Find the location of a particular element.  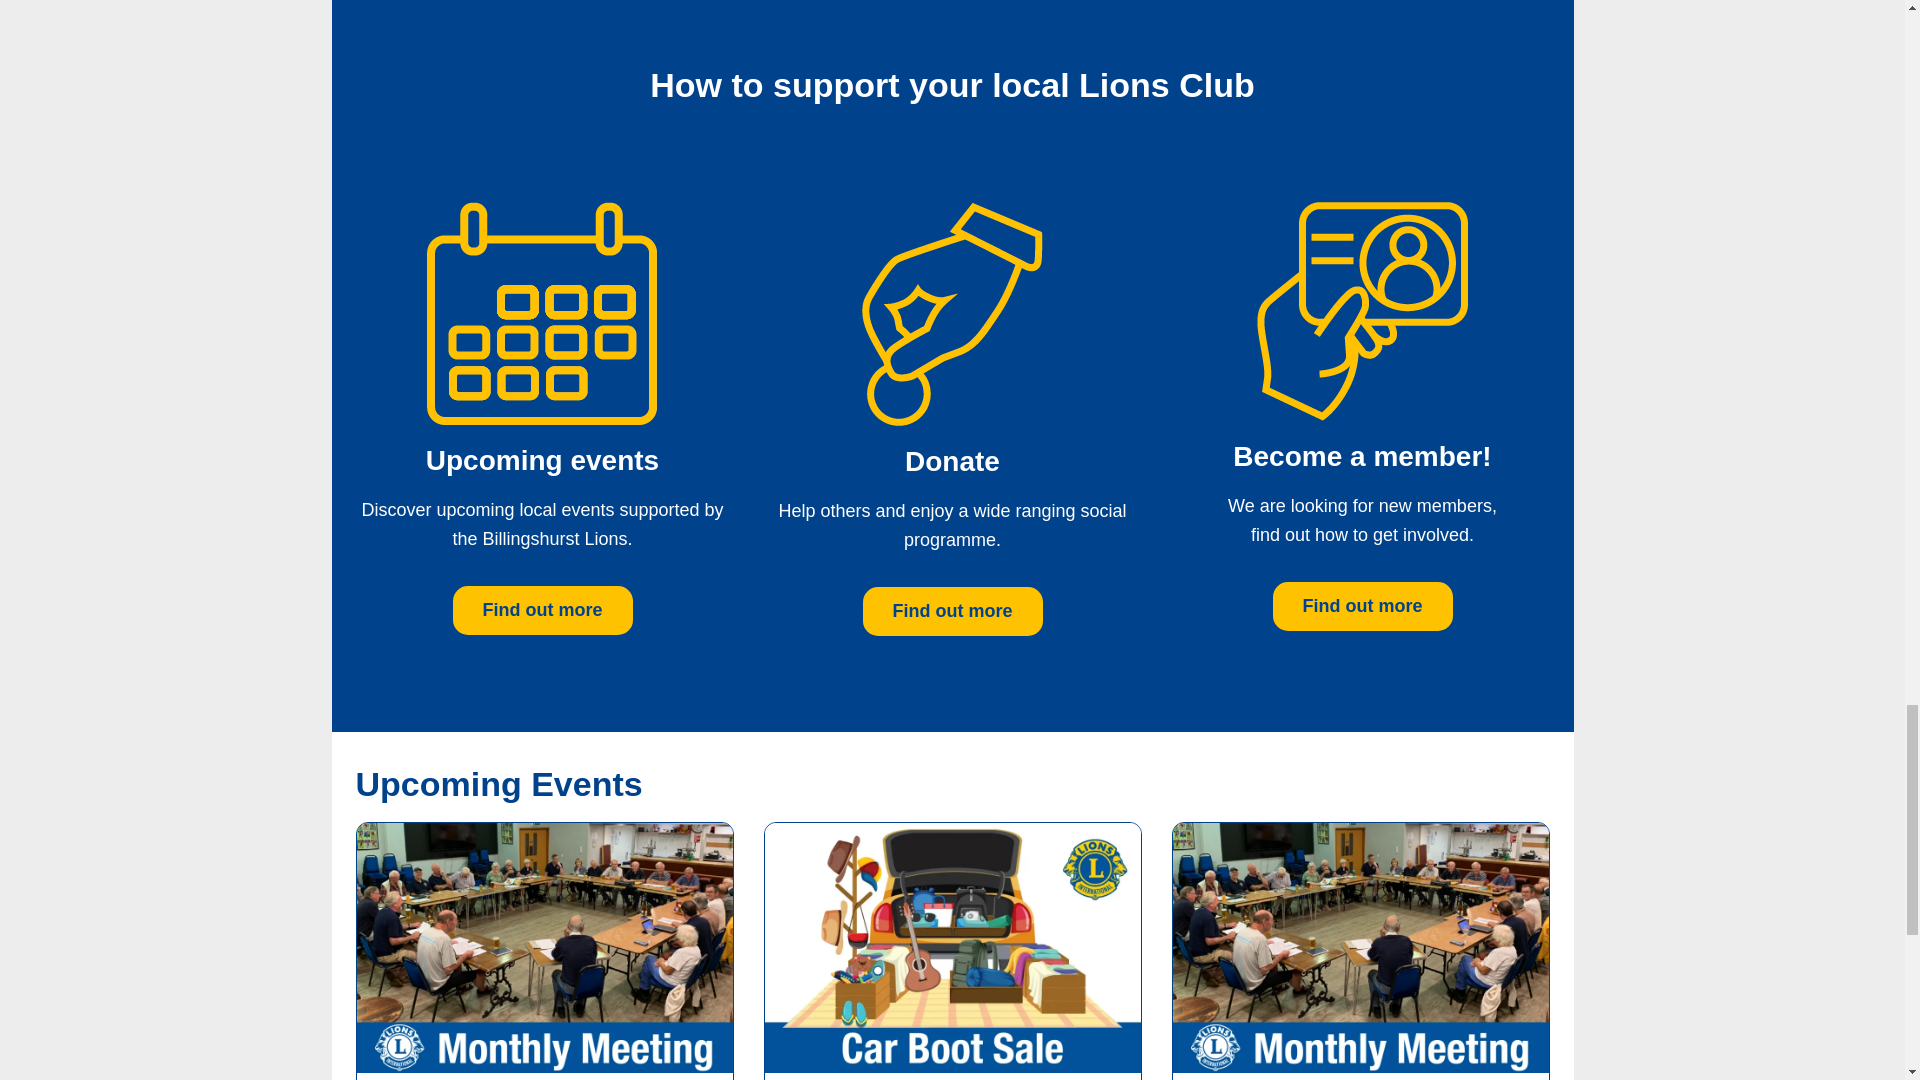

Find out more is located at coordinates (1361, 606).